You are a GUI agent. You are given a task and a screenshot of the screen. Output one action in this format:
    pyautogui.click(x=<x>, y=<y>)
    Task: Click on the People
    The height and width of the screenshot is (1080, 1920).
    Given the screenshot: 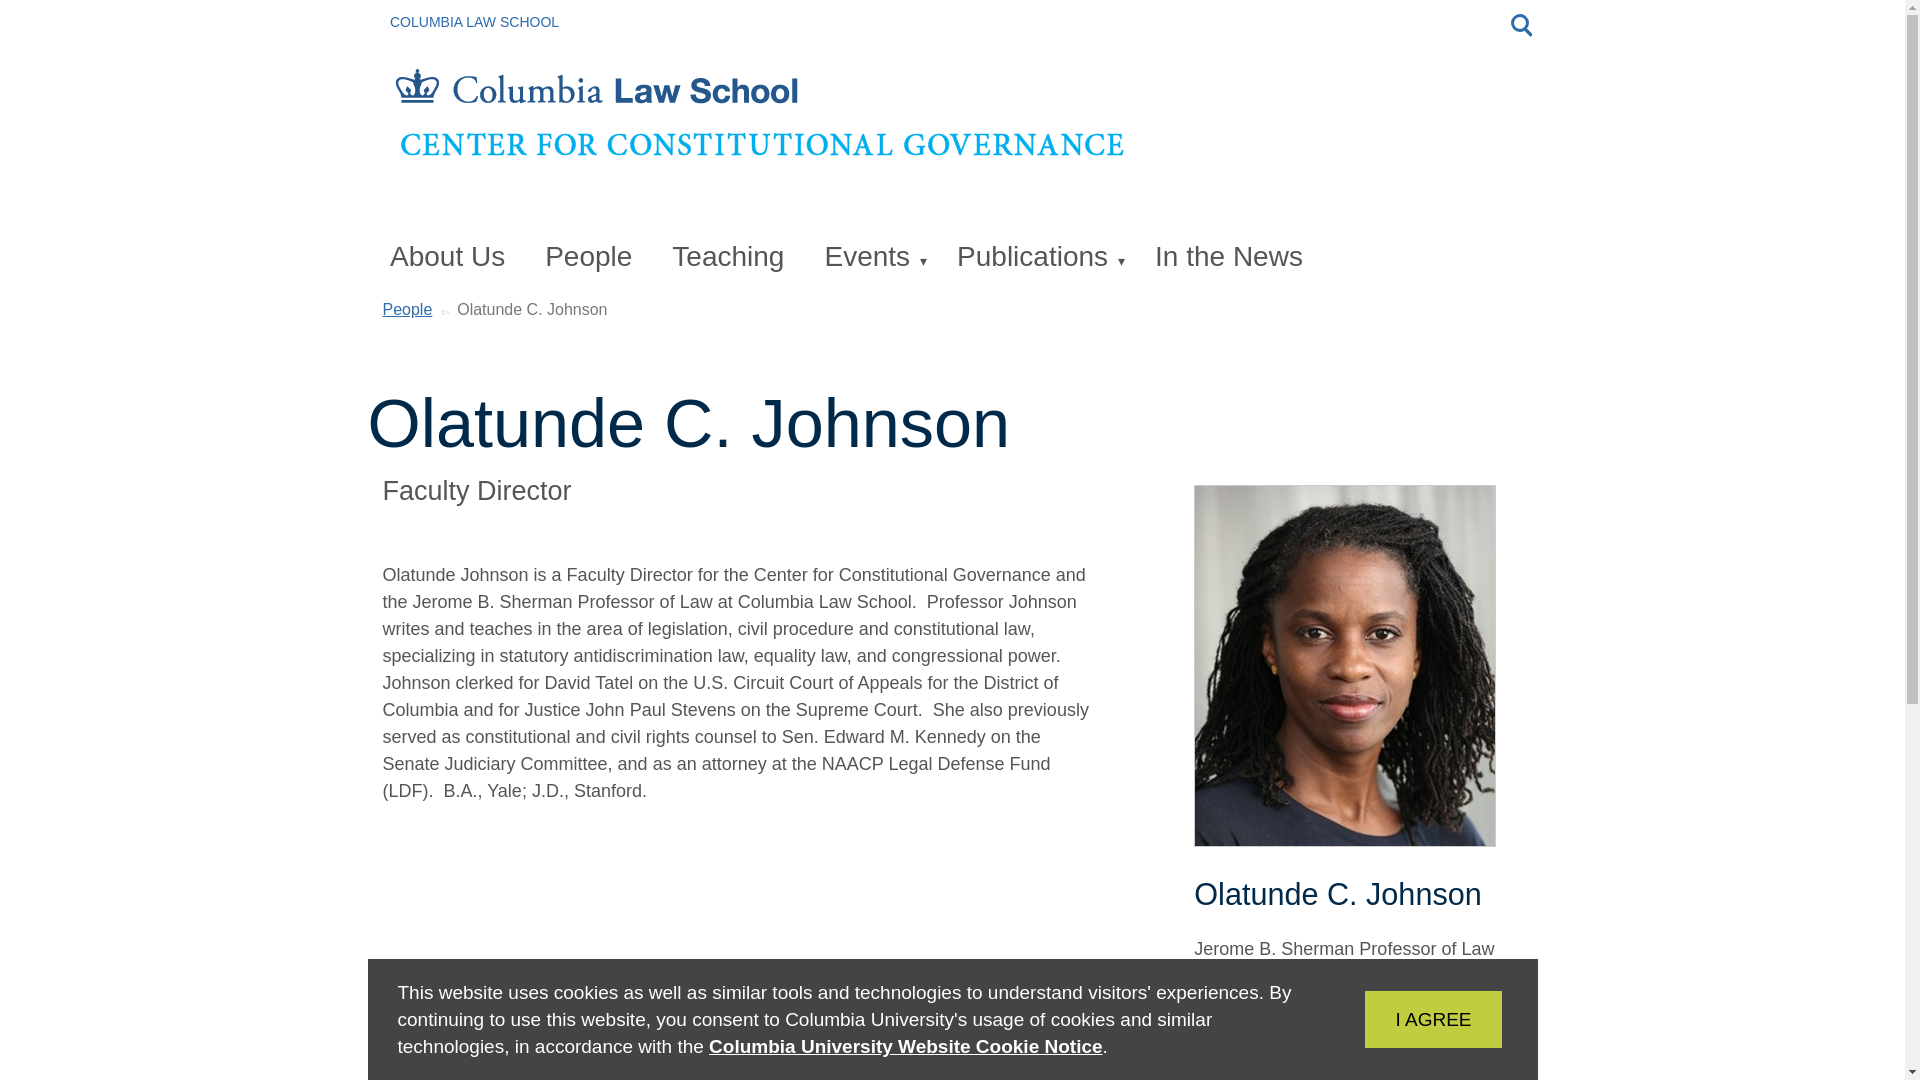 What is the action you would take?
    pyautogui.click(x=407, y=309)
    